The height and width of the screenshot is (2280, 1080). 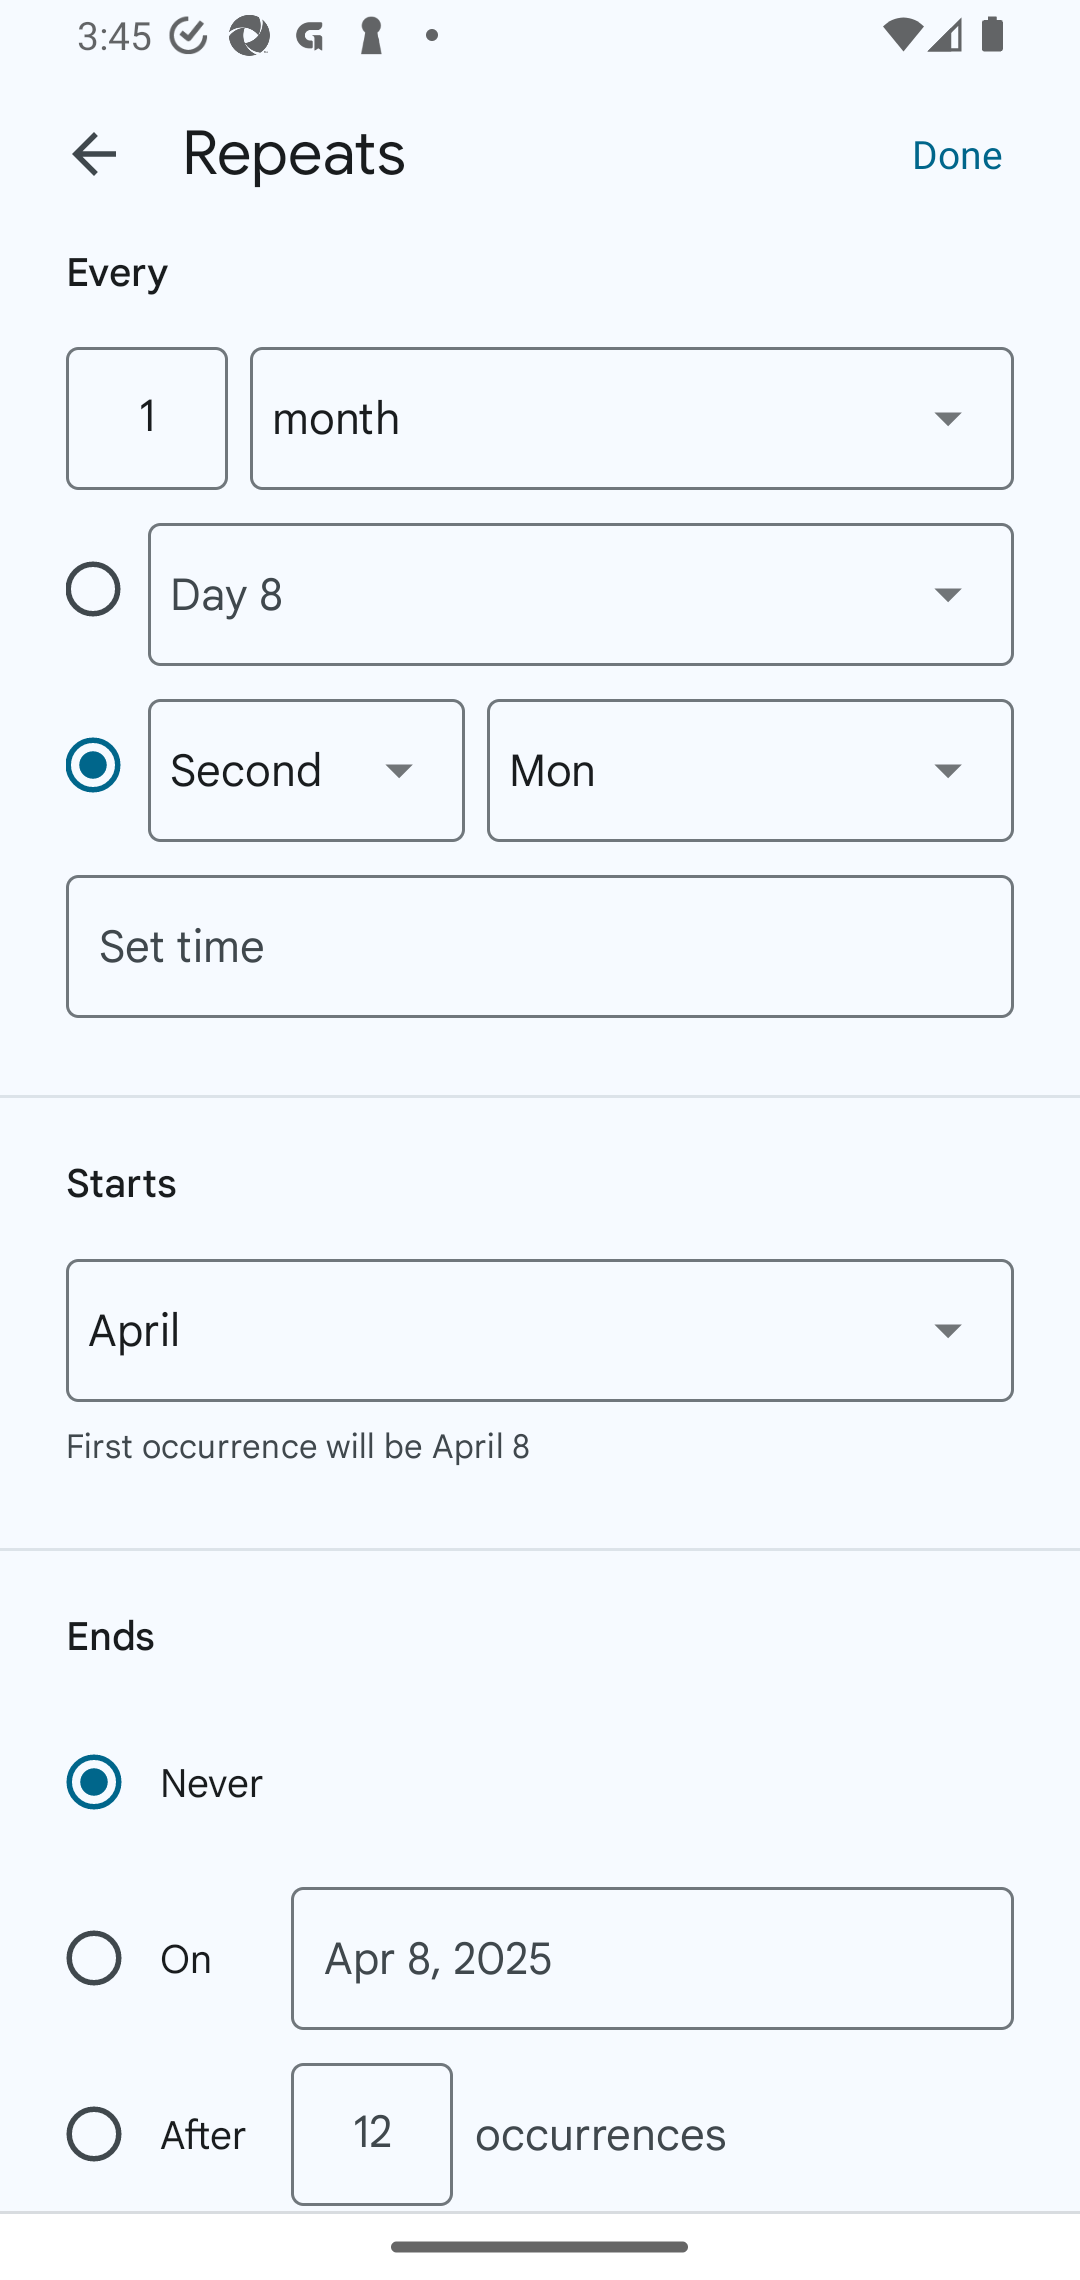 What do you see at coordinates (540, 946) in the screenshot?
I see `Set time` at bounding box center [540, 946].